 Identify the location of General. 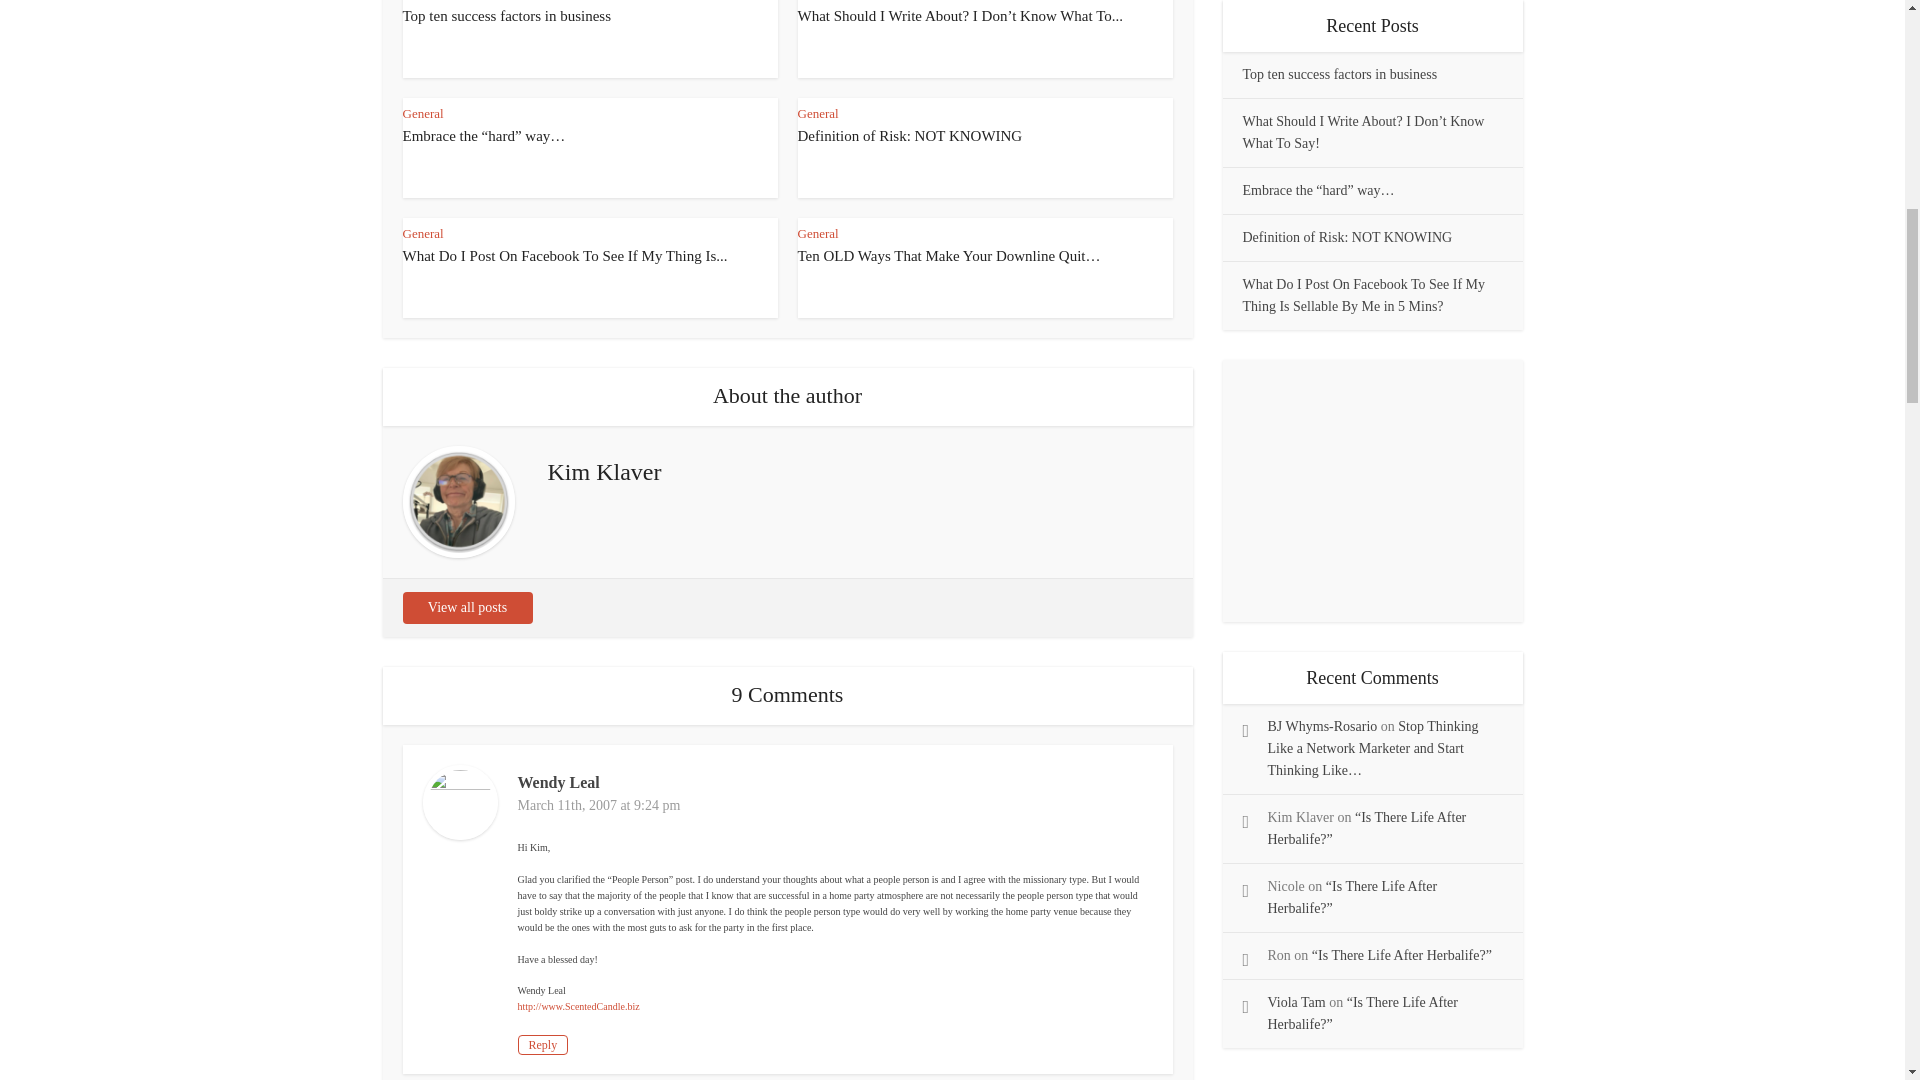
(818, 112).